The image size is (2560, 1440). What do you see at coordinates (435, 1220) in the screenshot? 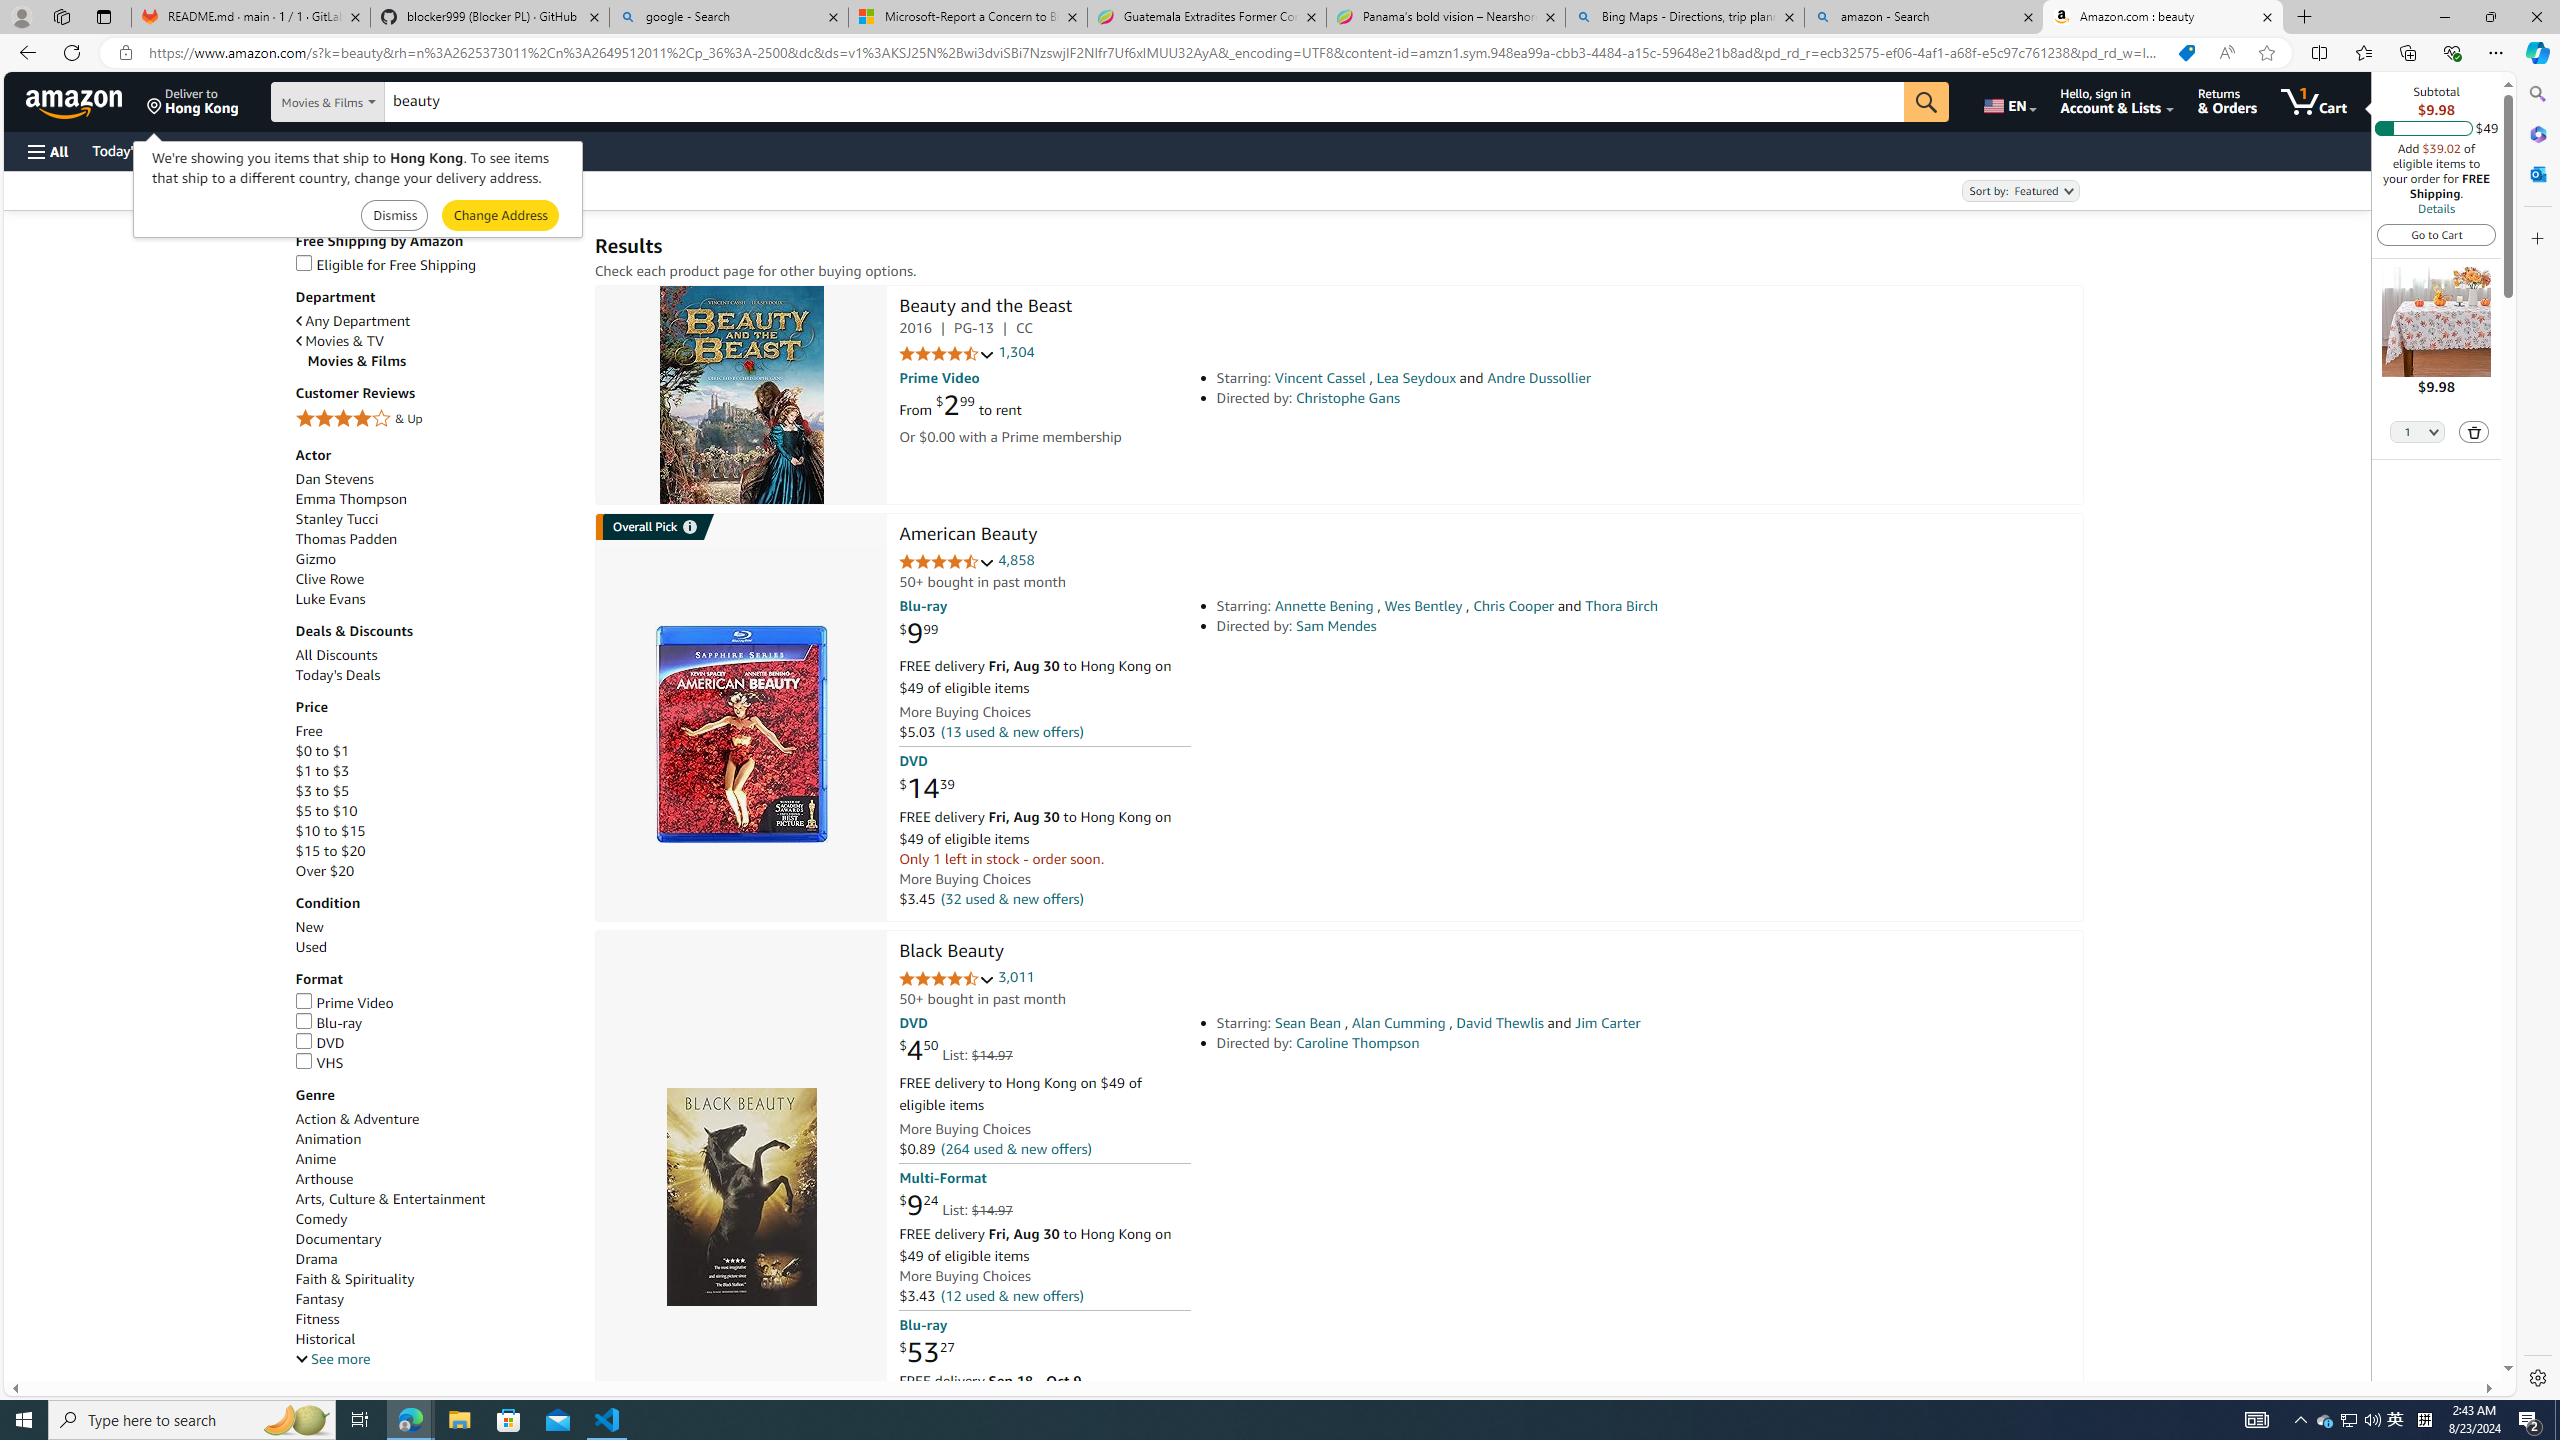
I see `Comedy` at bounding box center [435, 1220].